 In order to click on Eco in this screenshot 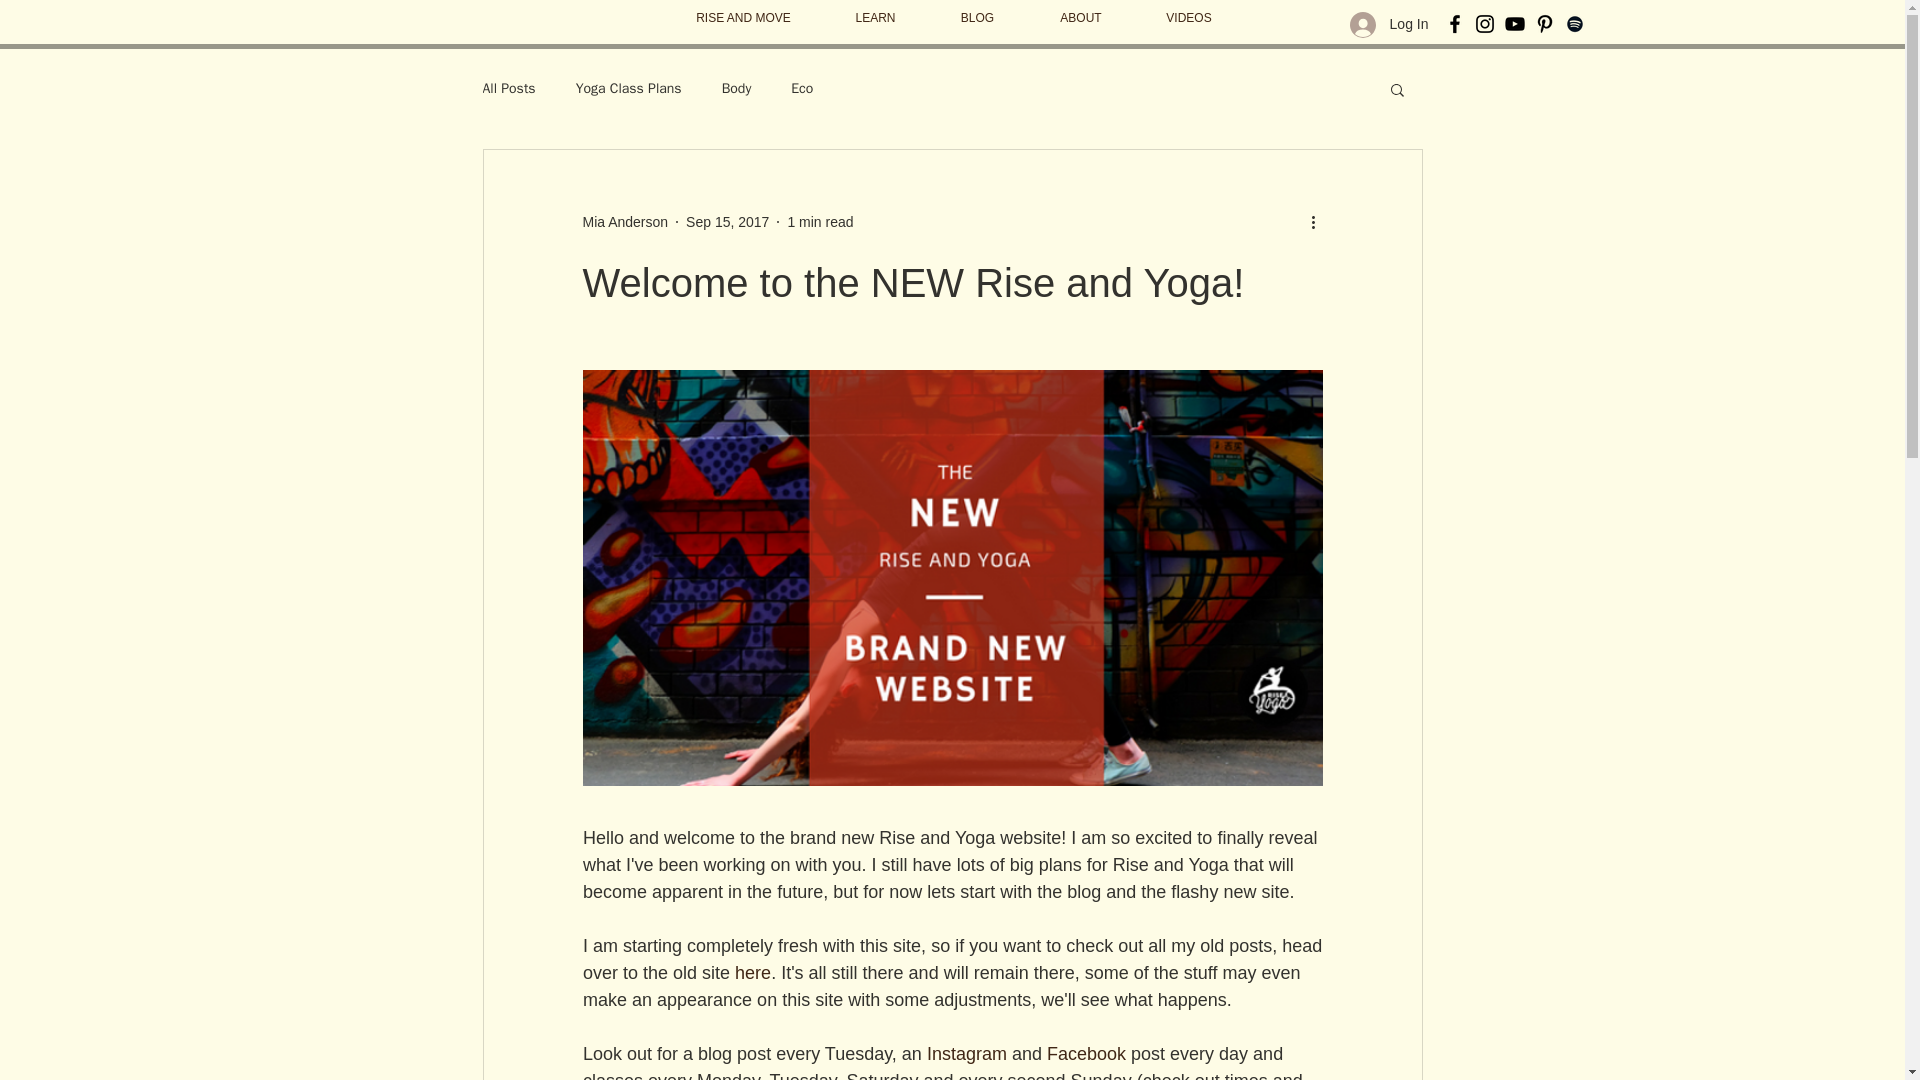, I will do `click(802, 88)`.